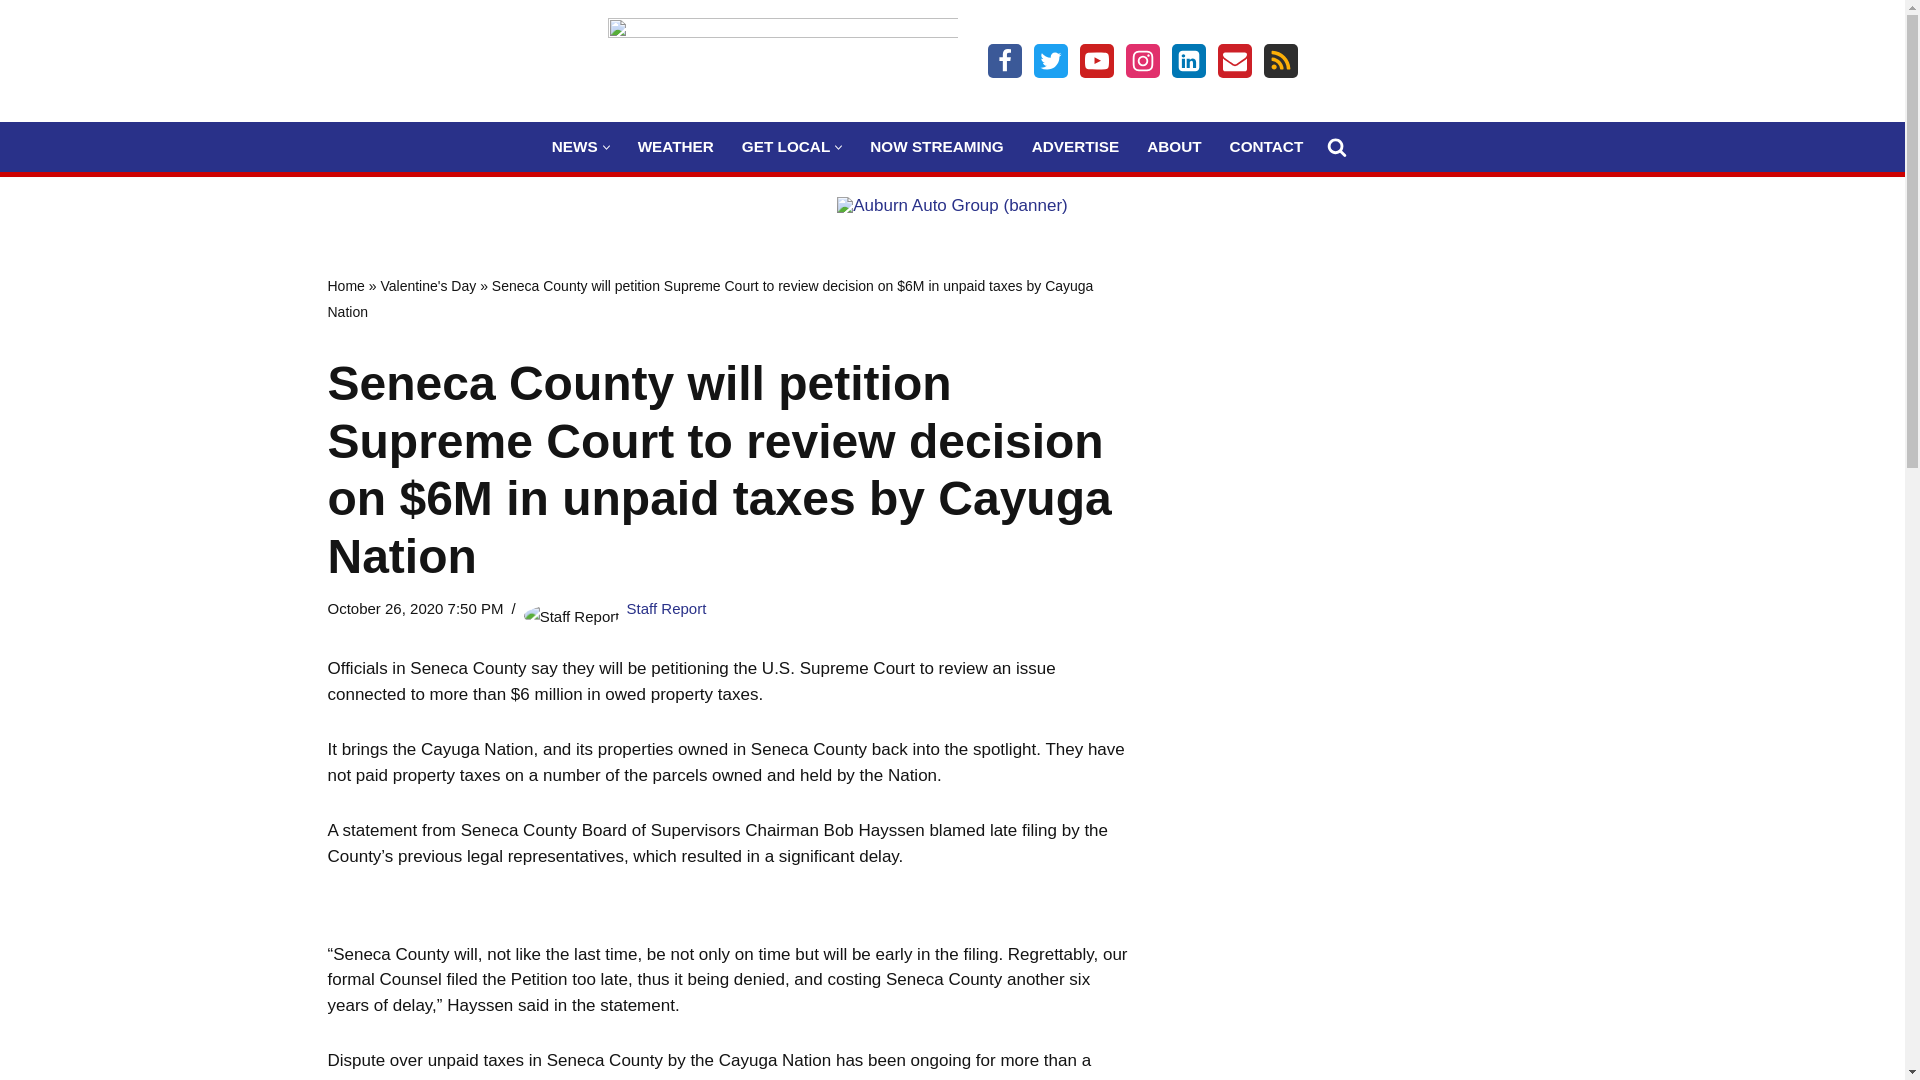 The height and width of the screenshot is (1080, 1920). What do you see at coordinates (1234, 60) in the screenshot?
I see `Email Us` at bounding box center [1234, 60].